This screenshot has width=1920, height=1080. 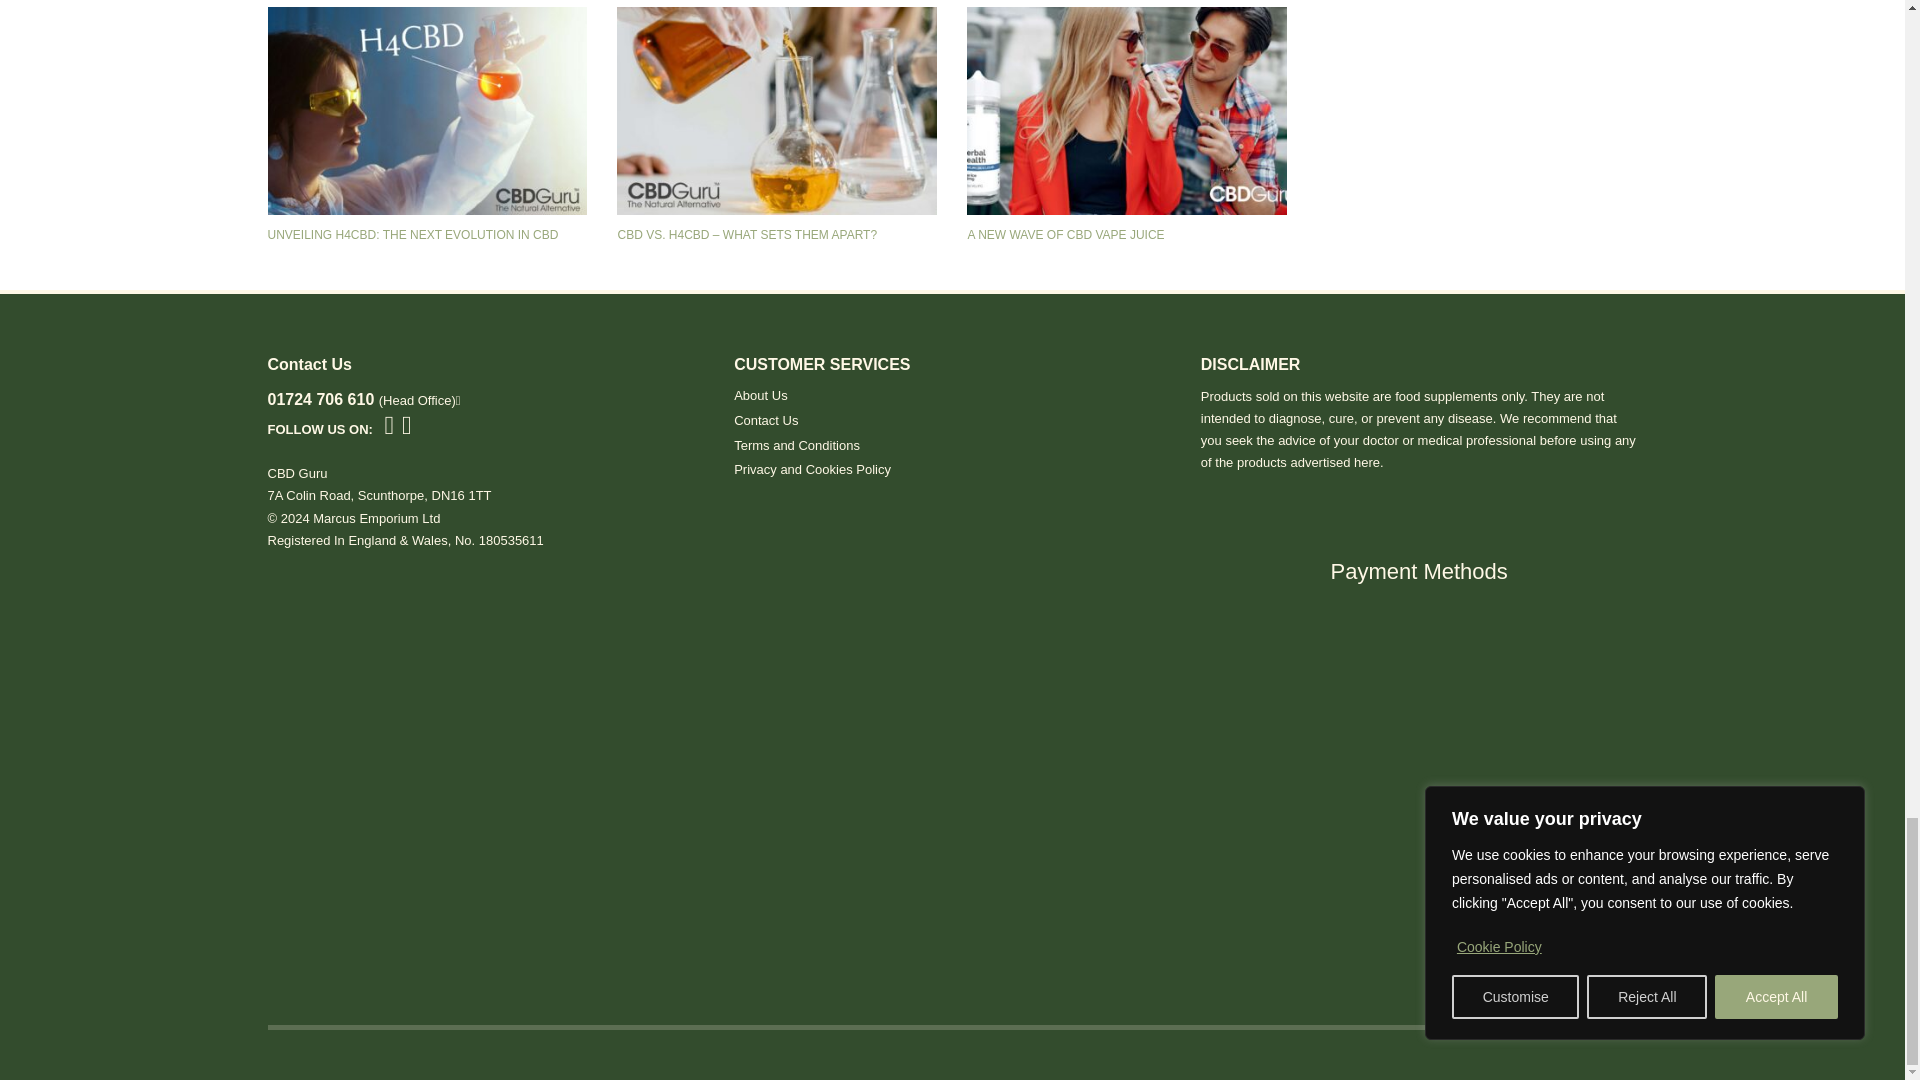 What do you see at coordinates (428, 110) in the screenshot?
I see `what-is-h4cbd` at bounding box center [428, 110].